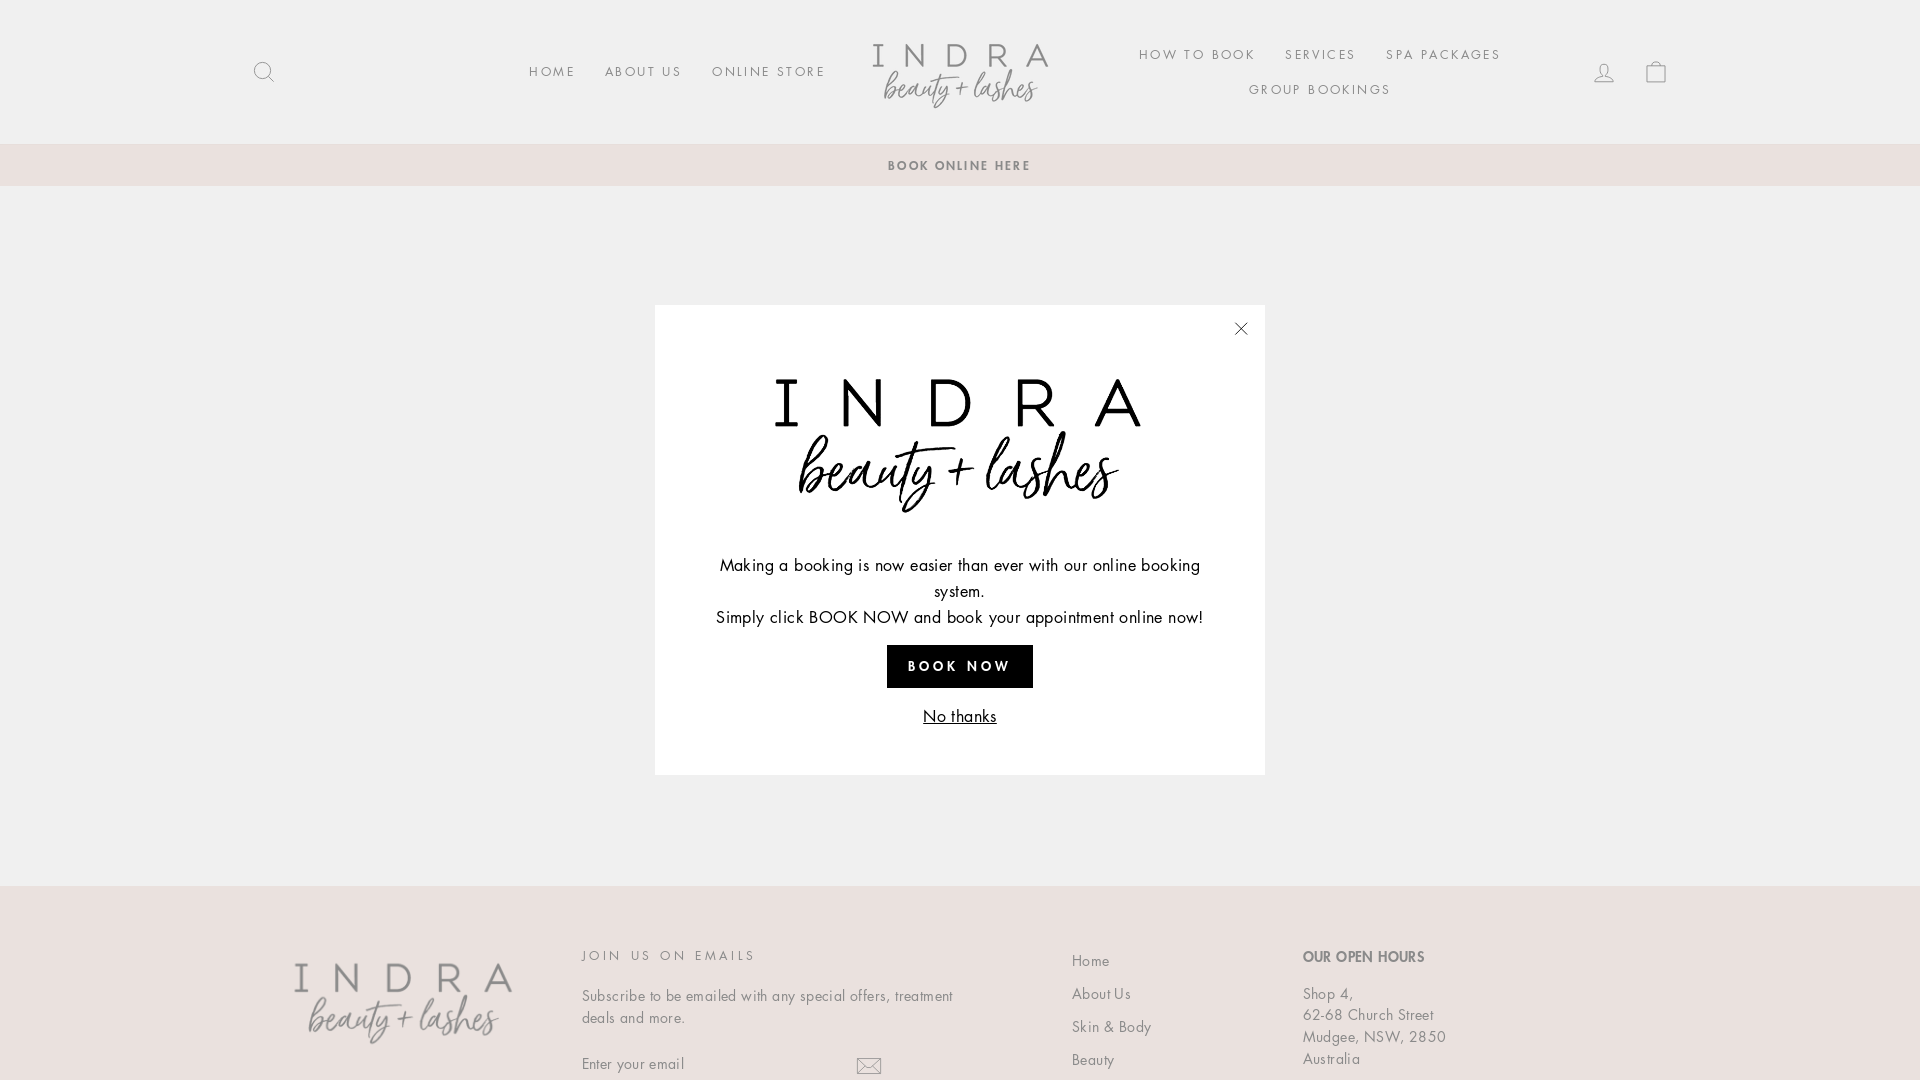 This screenshot has width=1920, height=1080. I want to click on Skin & Body, so click(1112, 1027).